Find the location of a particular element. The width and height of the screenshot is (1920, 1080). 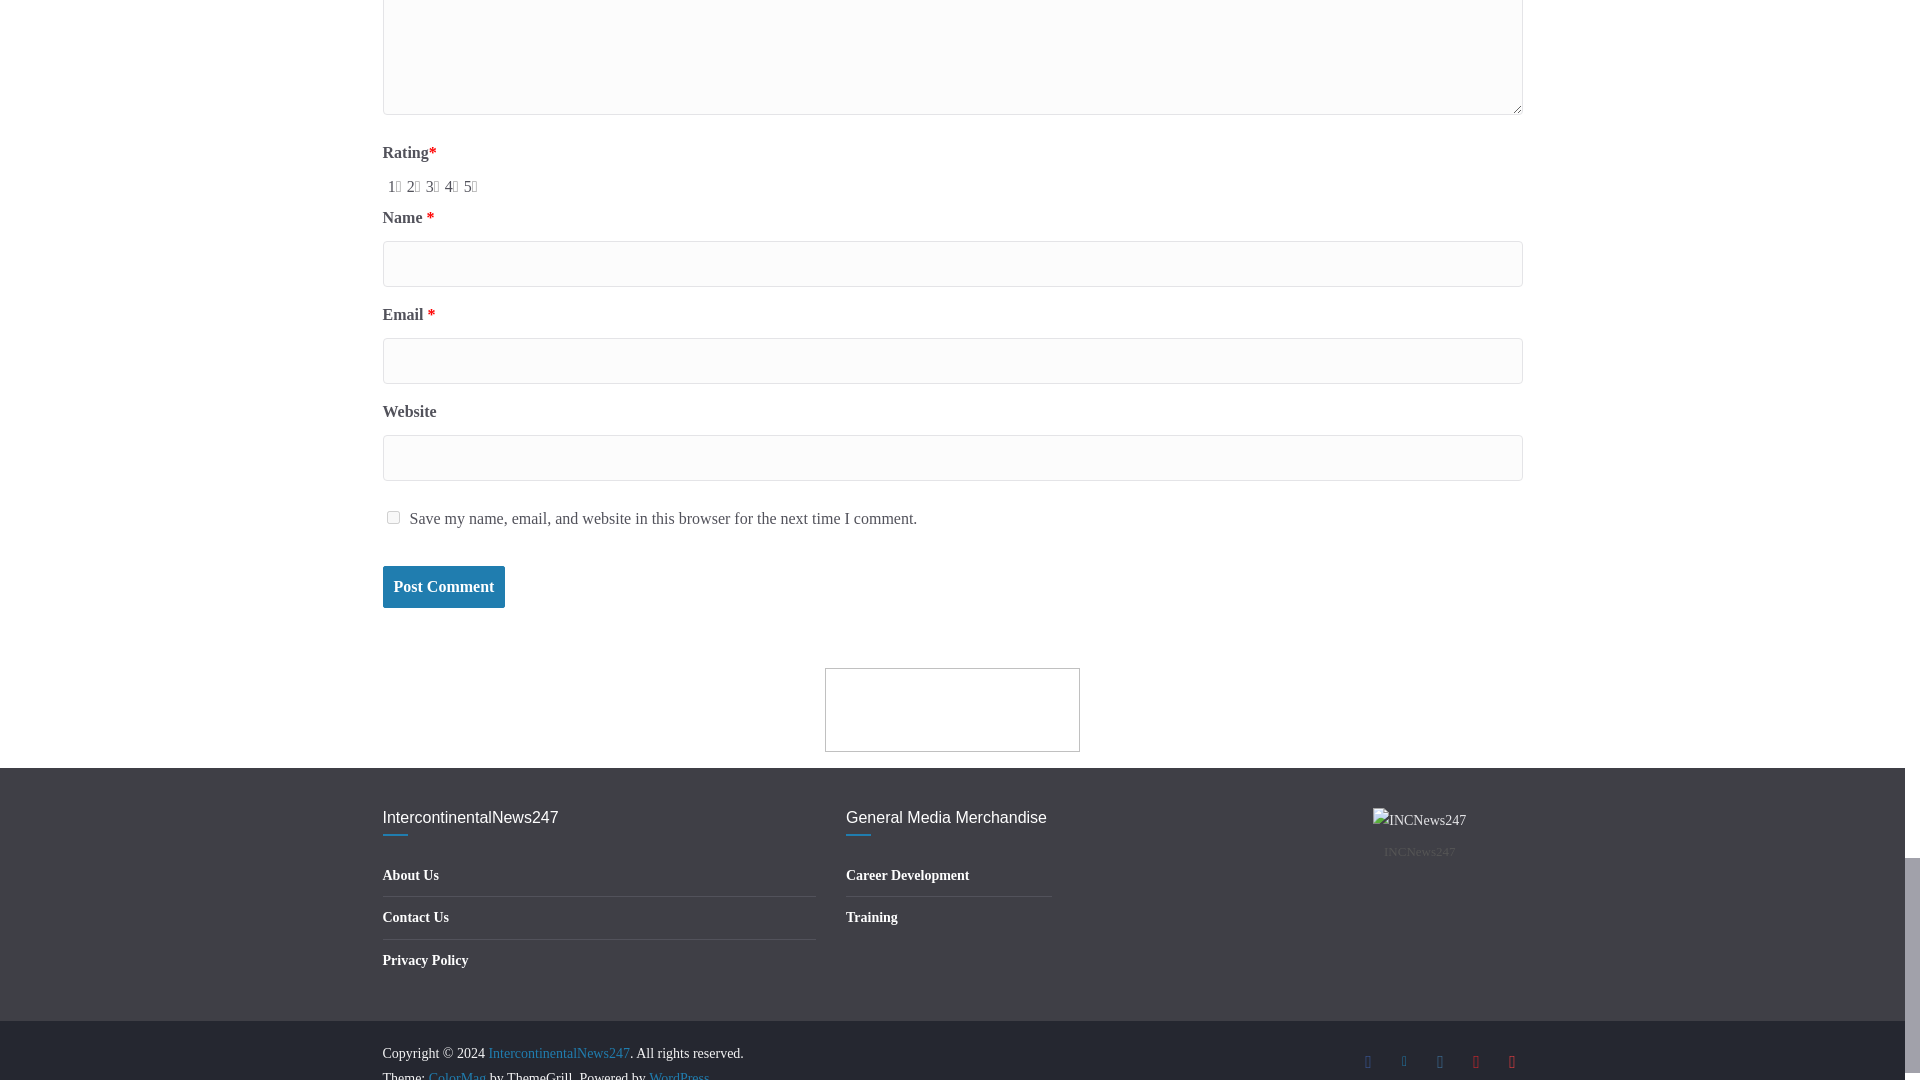

yes is located at coordinates (392, 516).